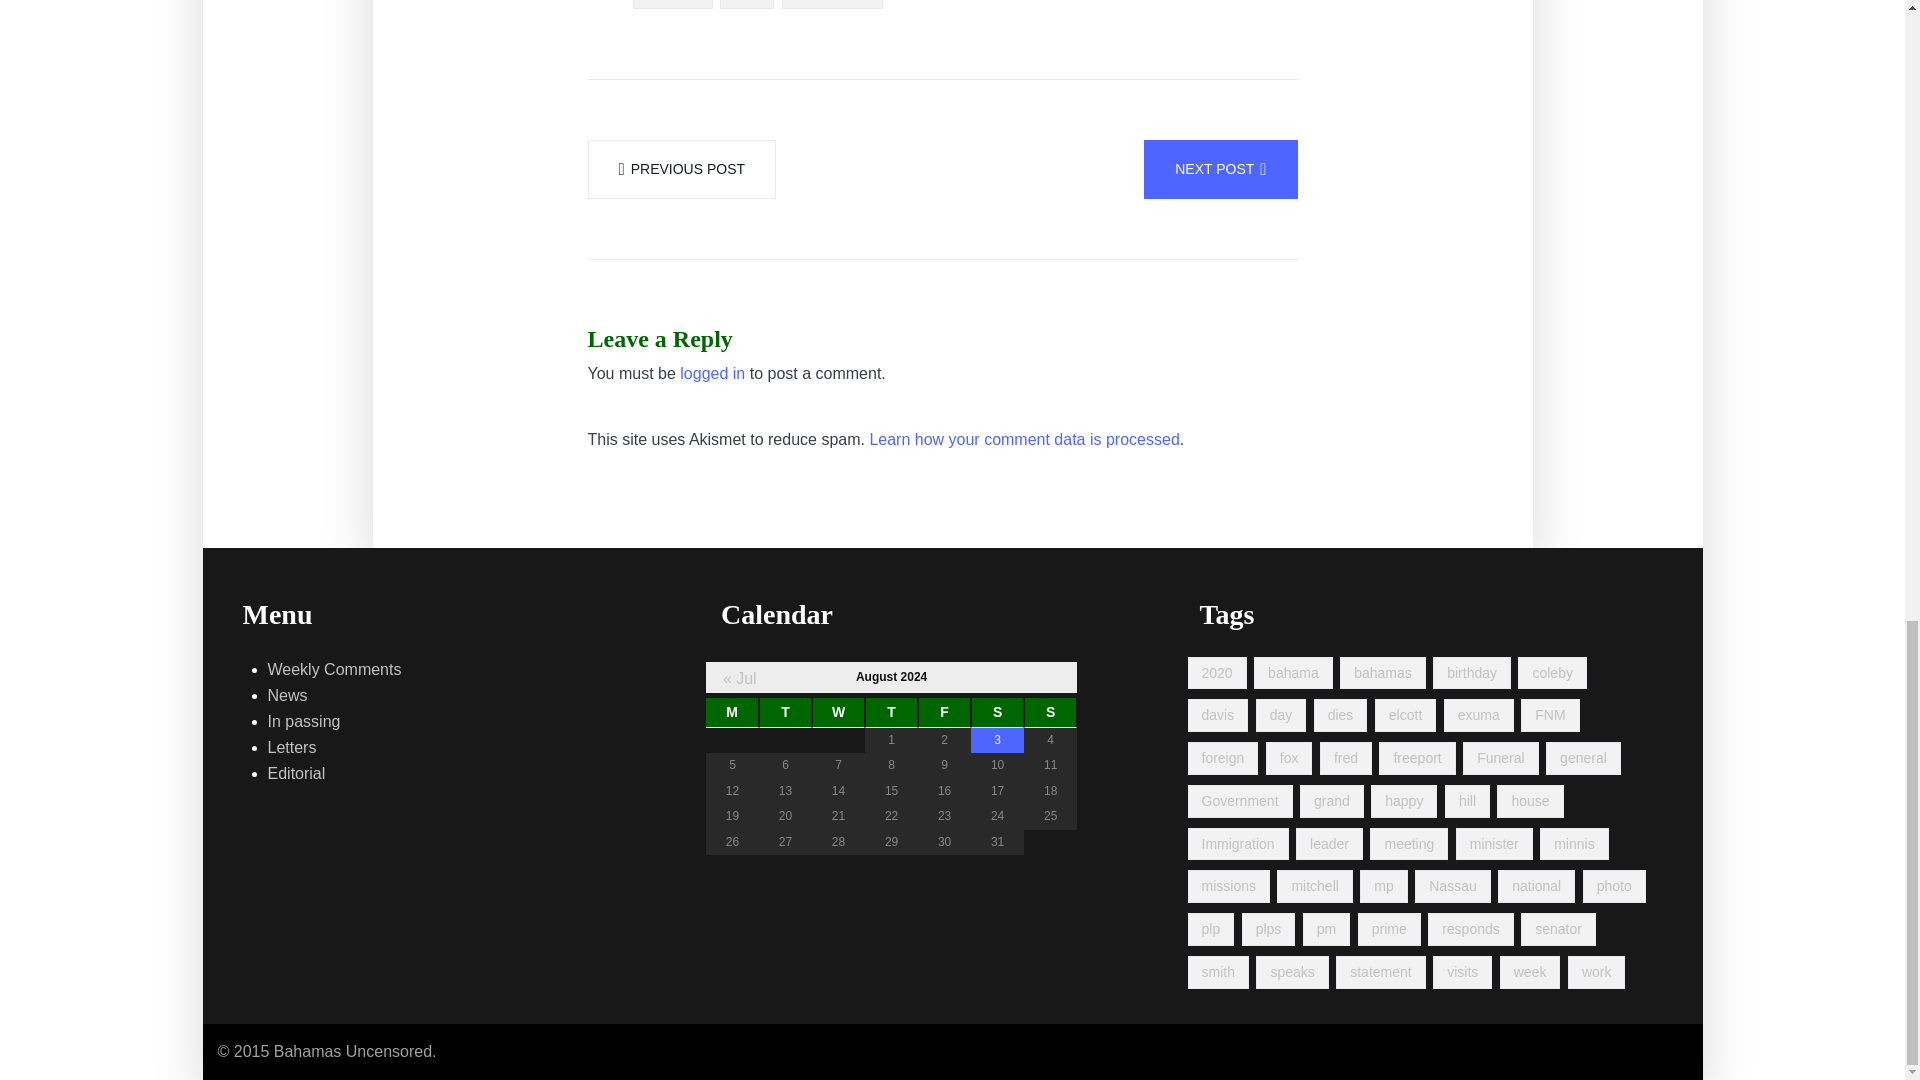  What do you see at coordinates (891, 712) in the screenshot?
I see `Thursday` at bounding box center [891, 712].